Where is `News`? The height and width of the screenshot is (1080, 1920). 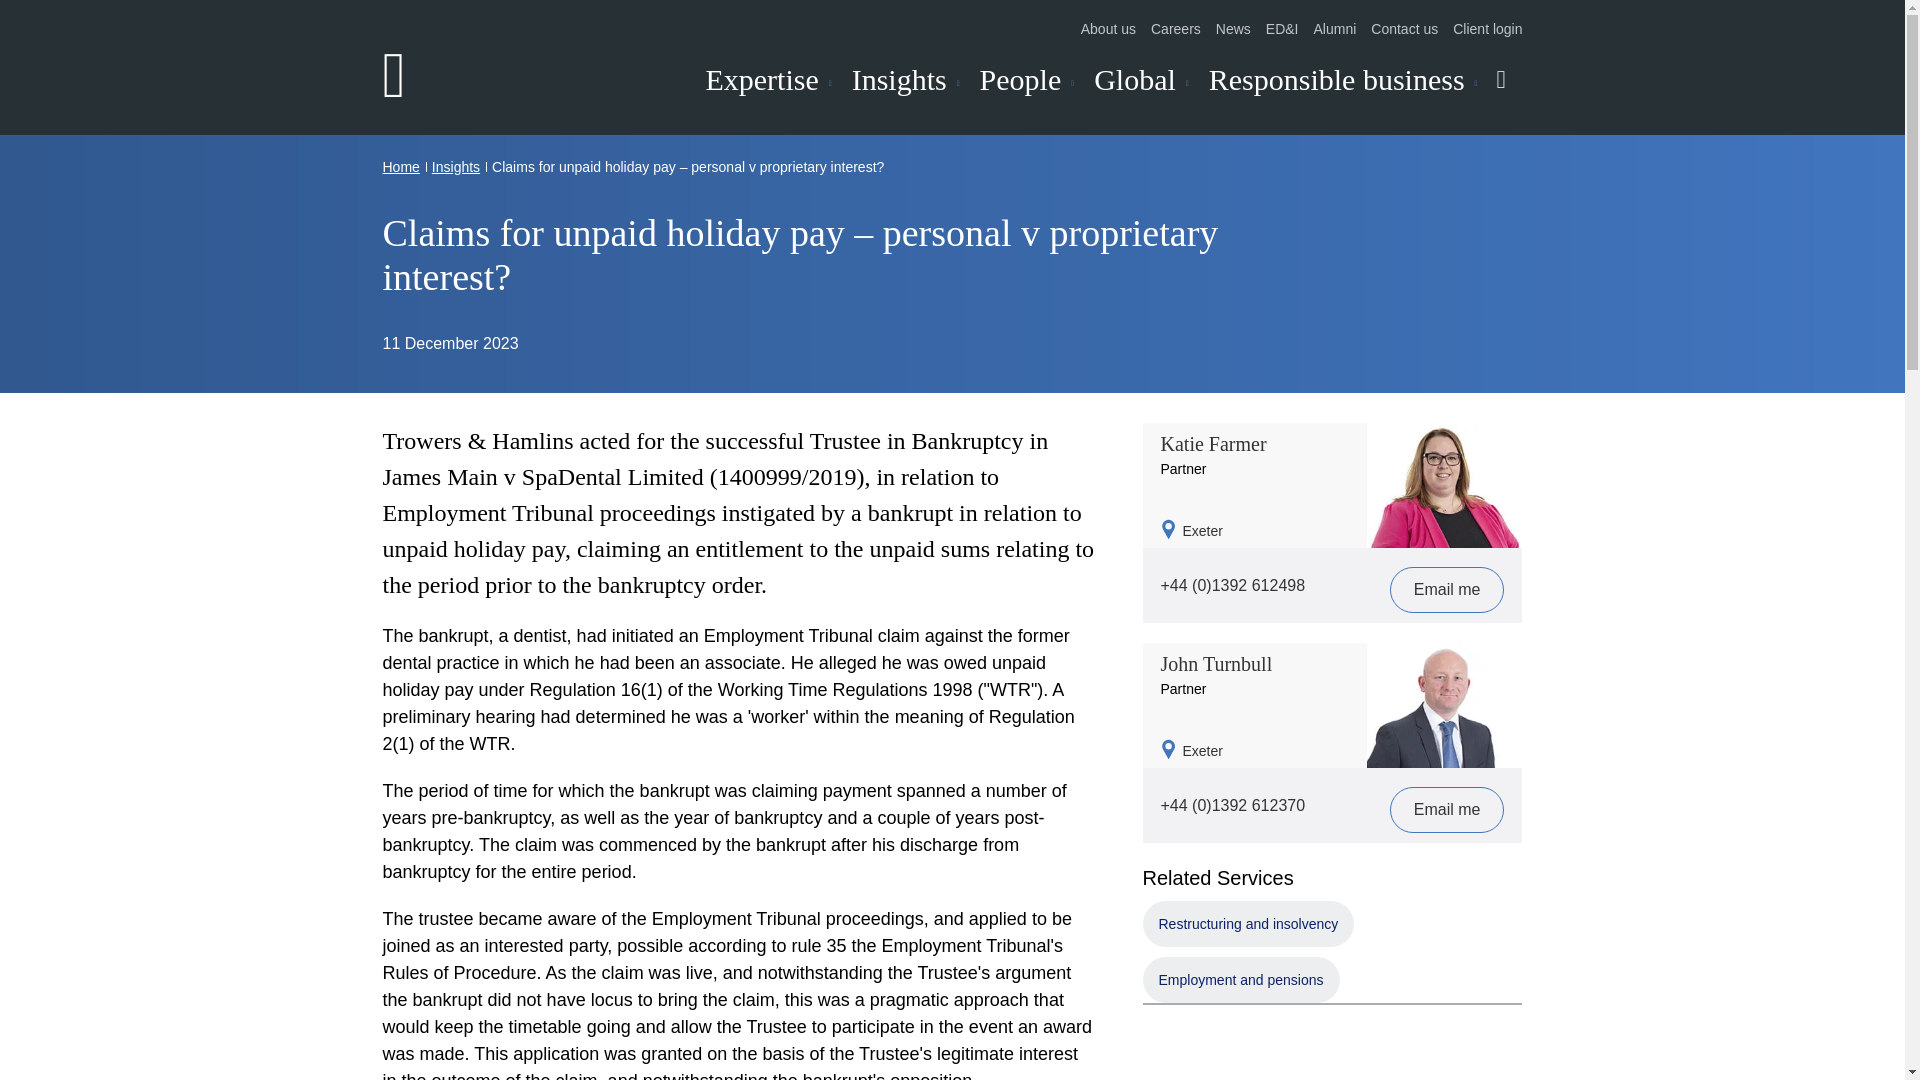
News is located at coordinates (1233, 28).